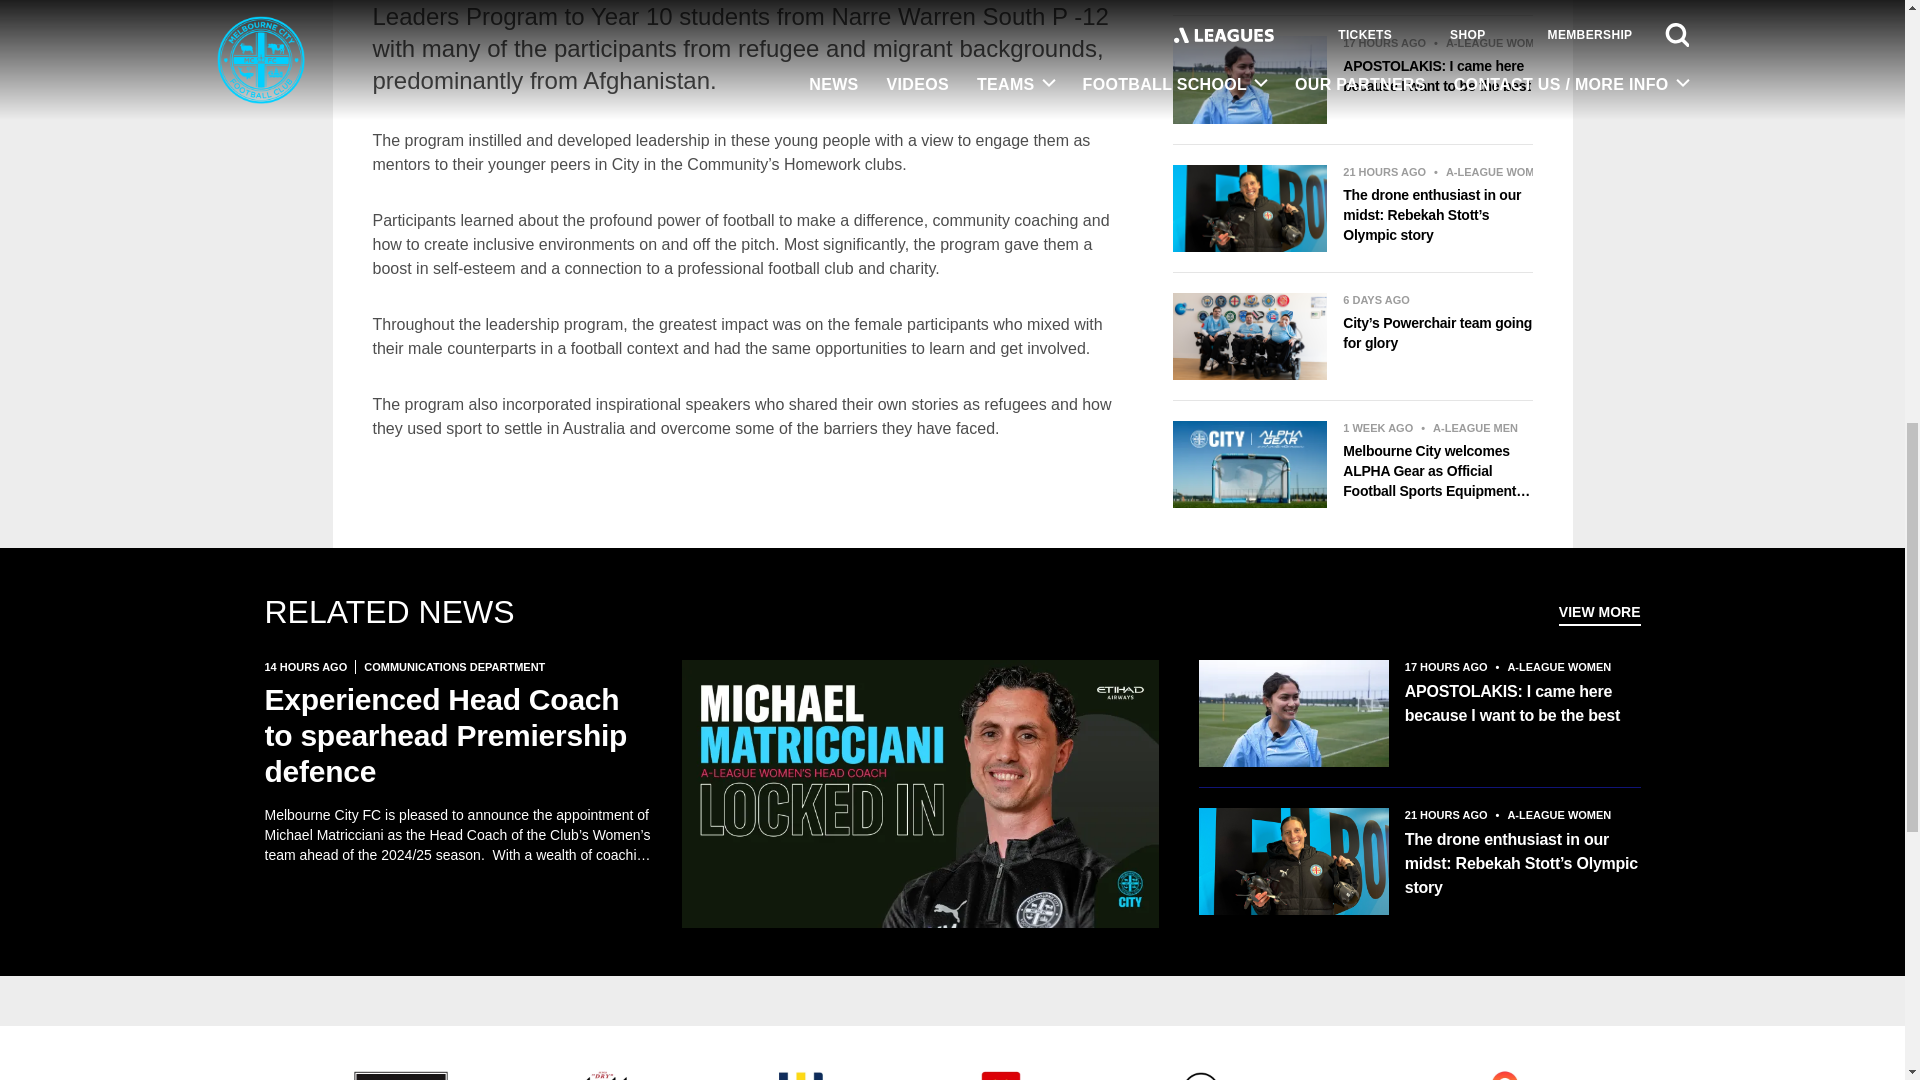 This screenshot has width=1920, height=1080. I want to click on Asahi Super Dry, so click(600, 1072).